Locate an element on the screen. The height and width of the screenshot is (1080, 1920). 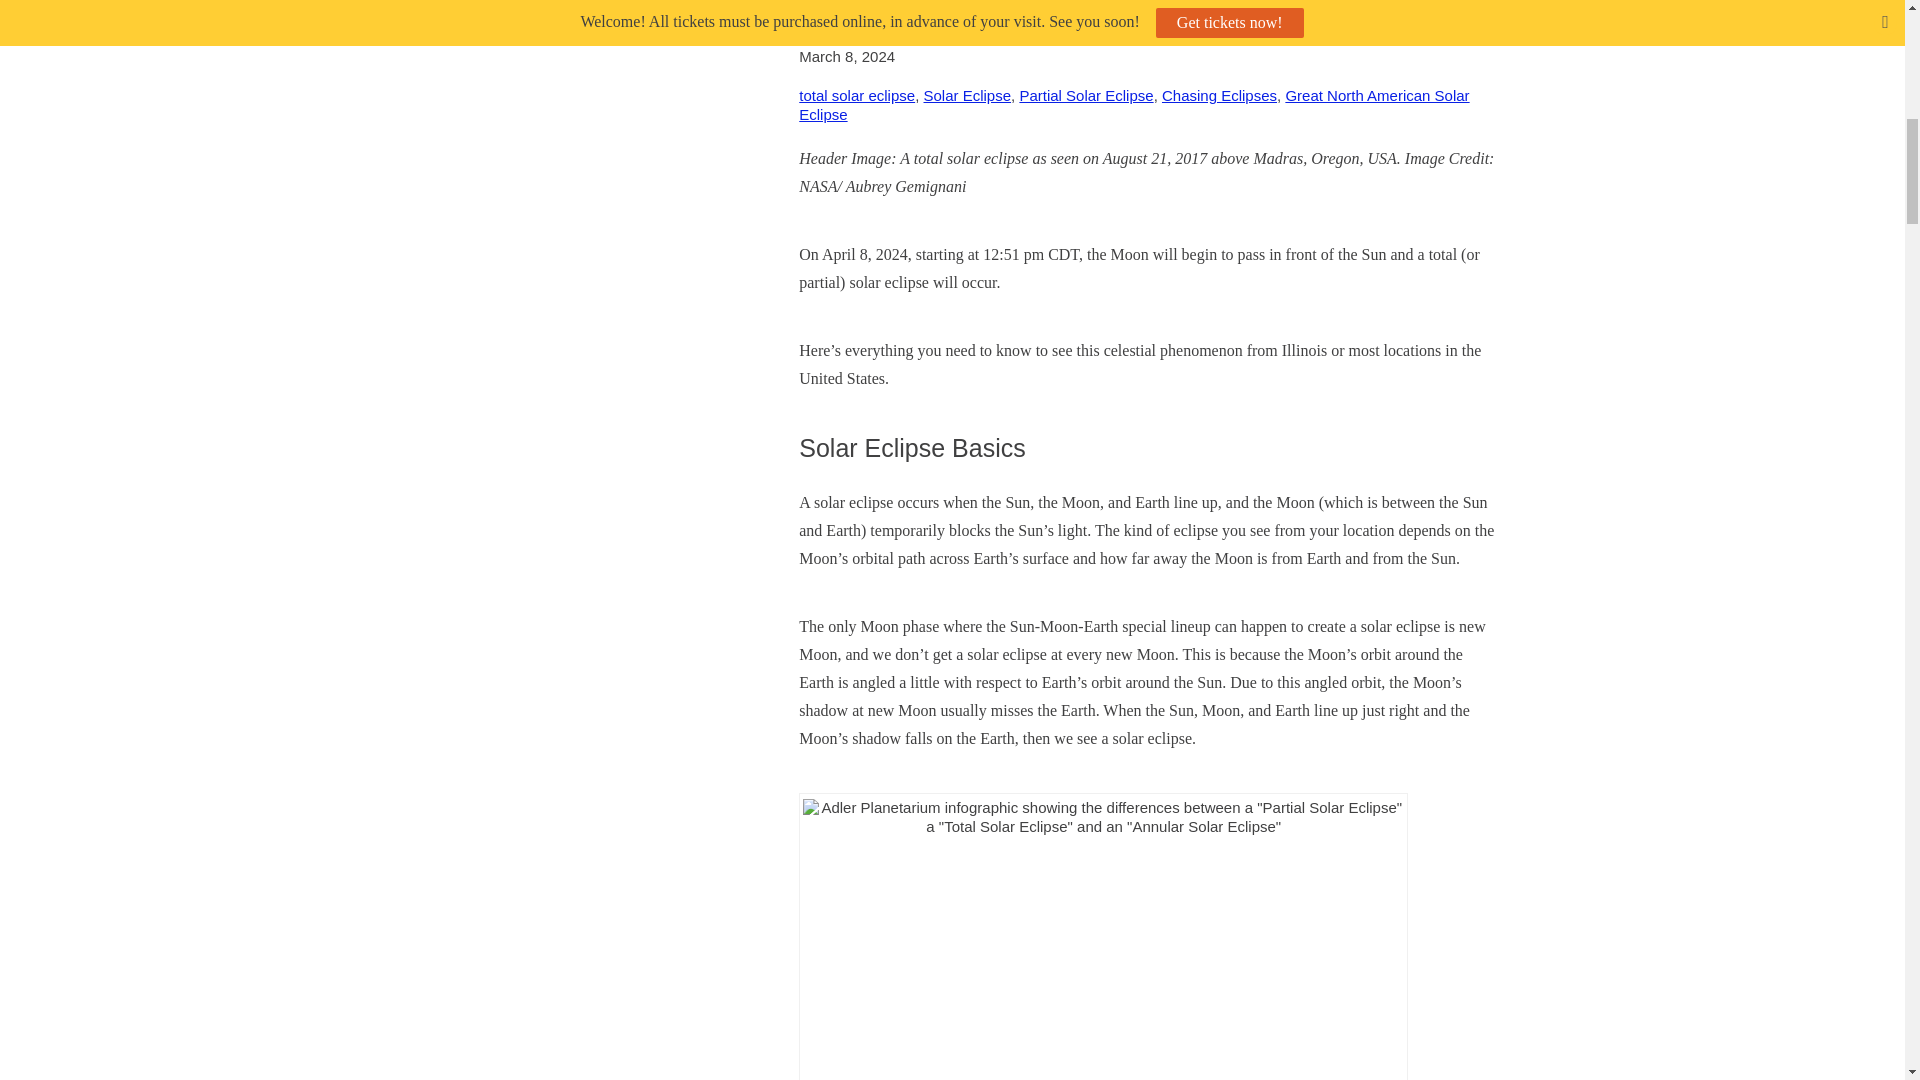
Ask Adler Astronomers is located at coordinates (1768, 920).